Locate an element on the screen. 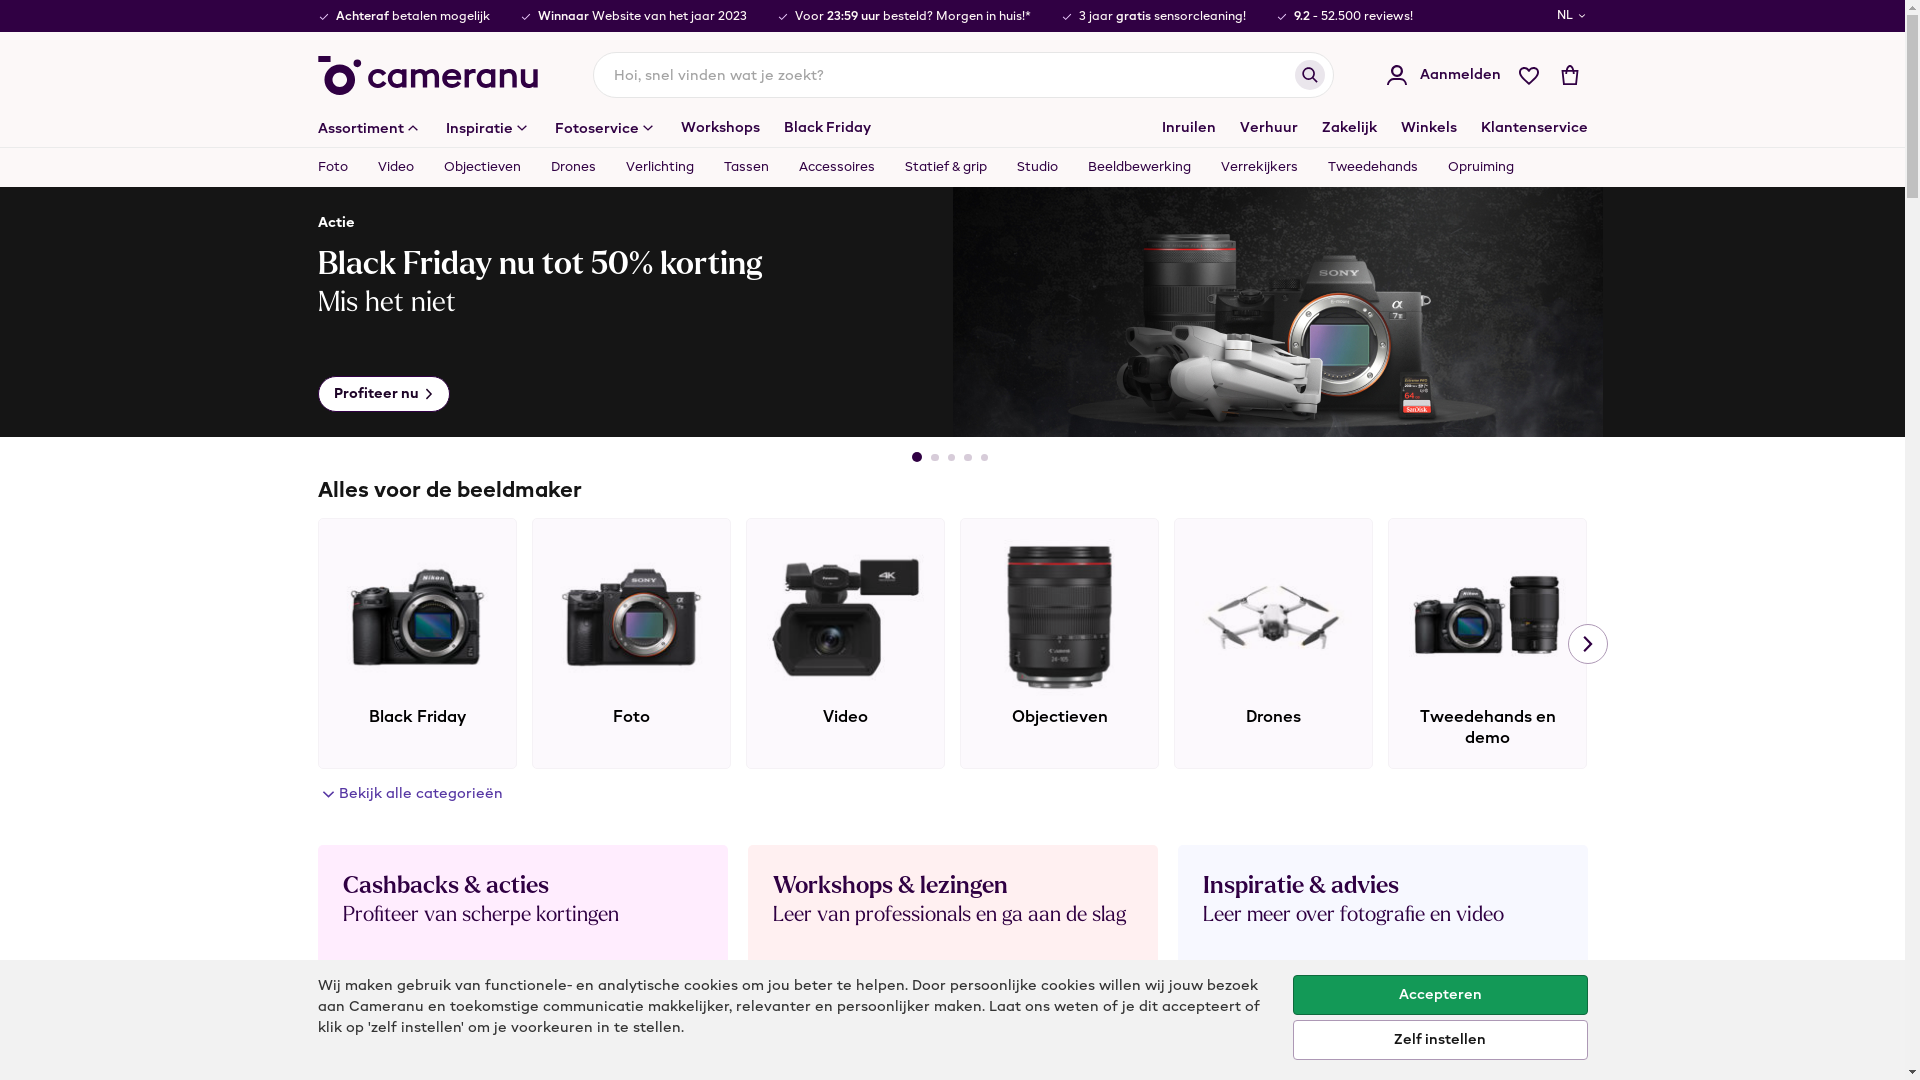 Image resolution: width=1920 pixels, height=1080 pixels. Verhuur is located at coordinates (1269, 128).